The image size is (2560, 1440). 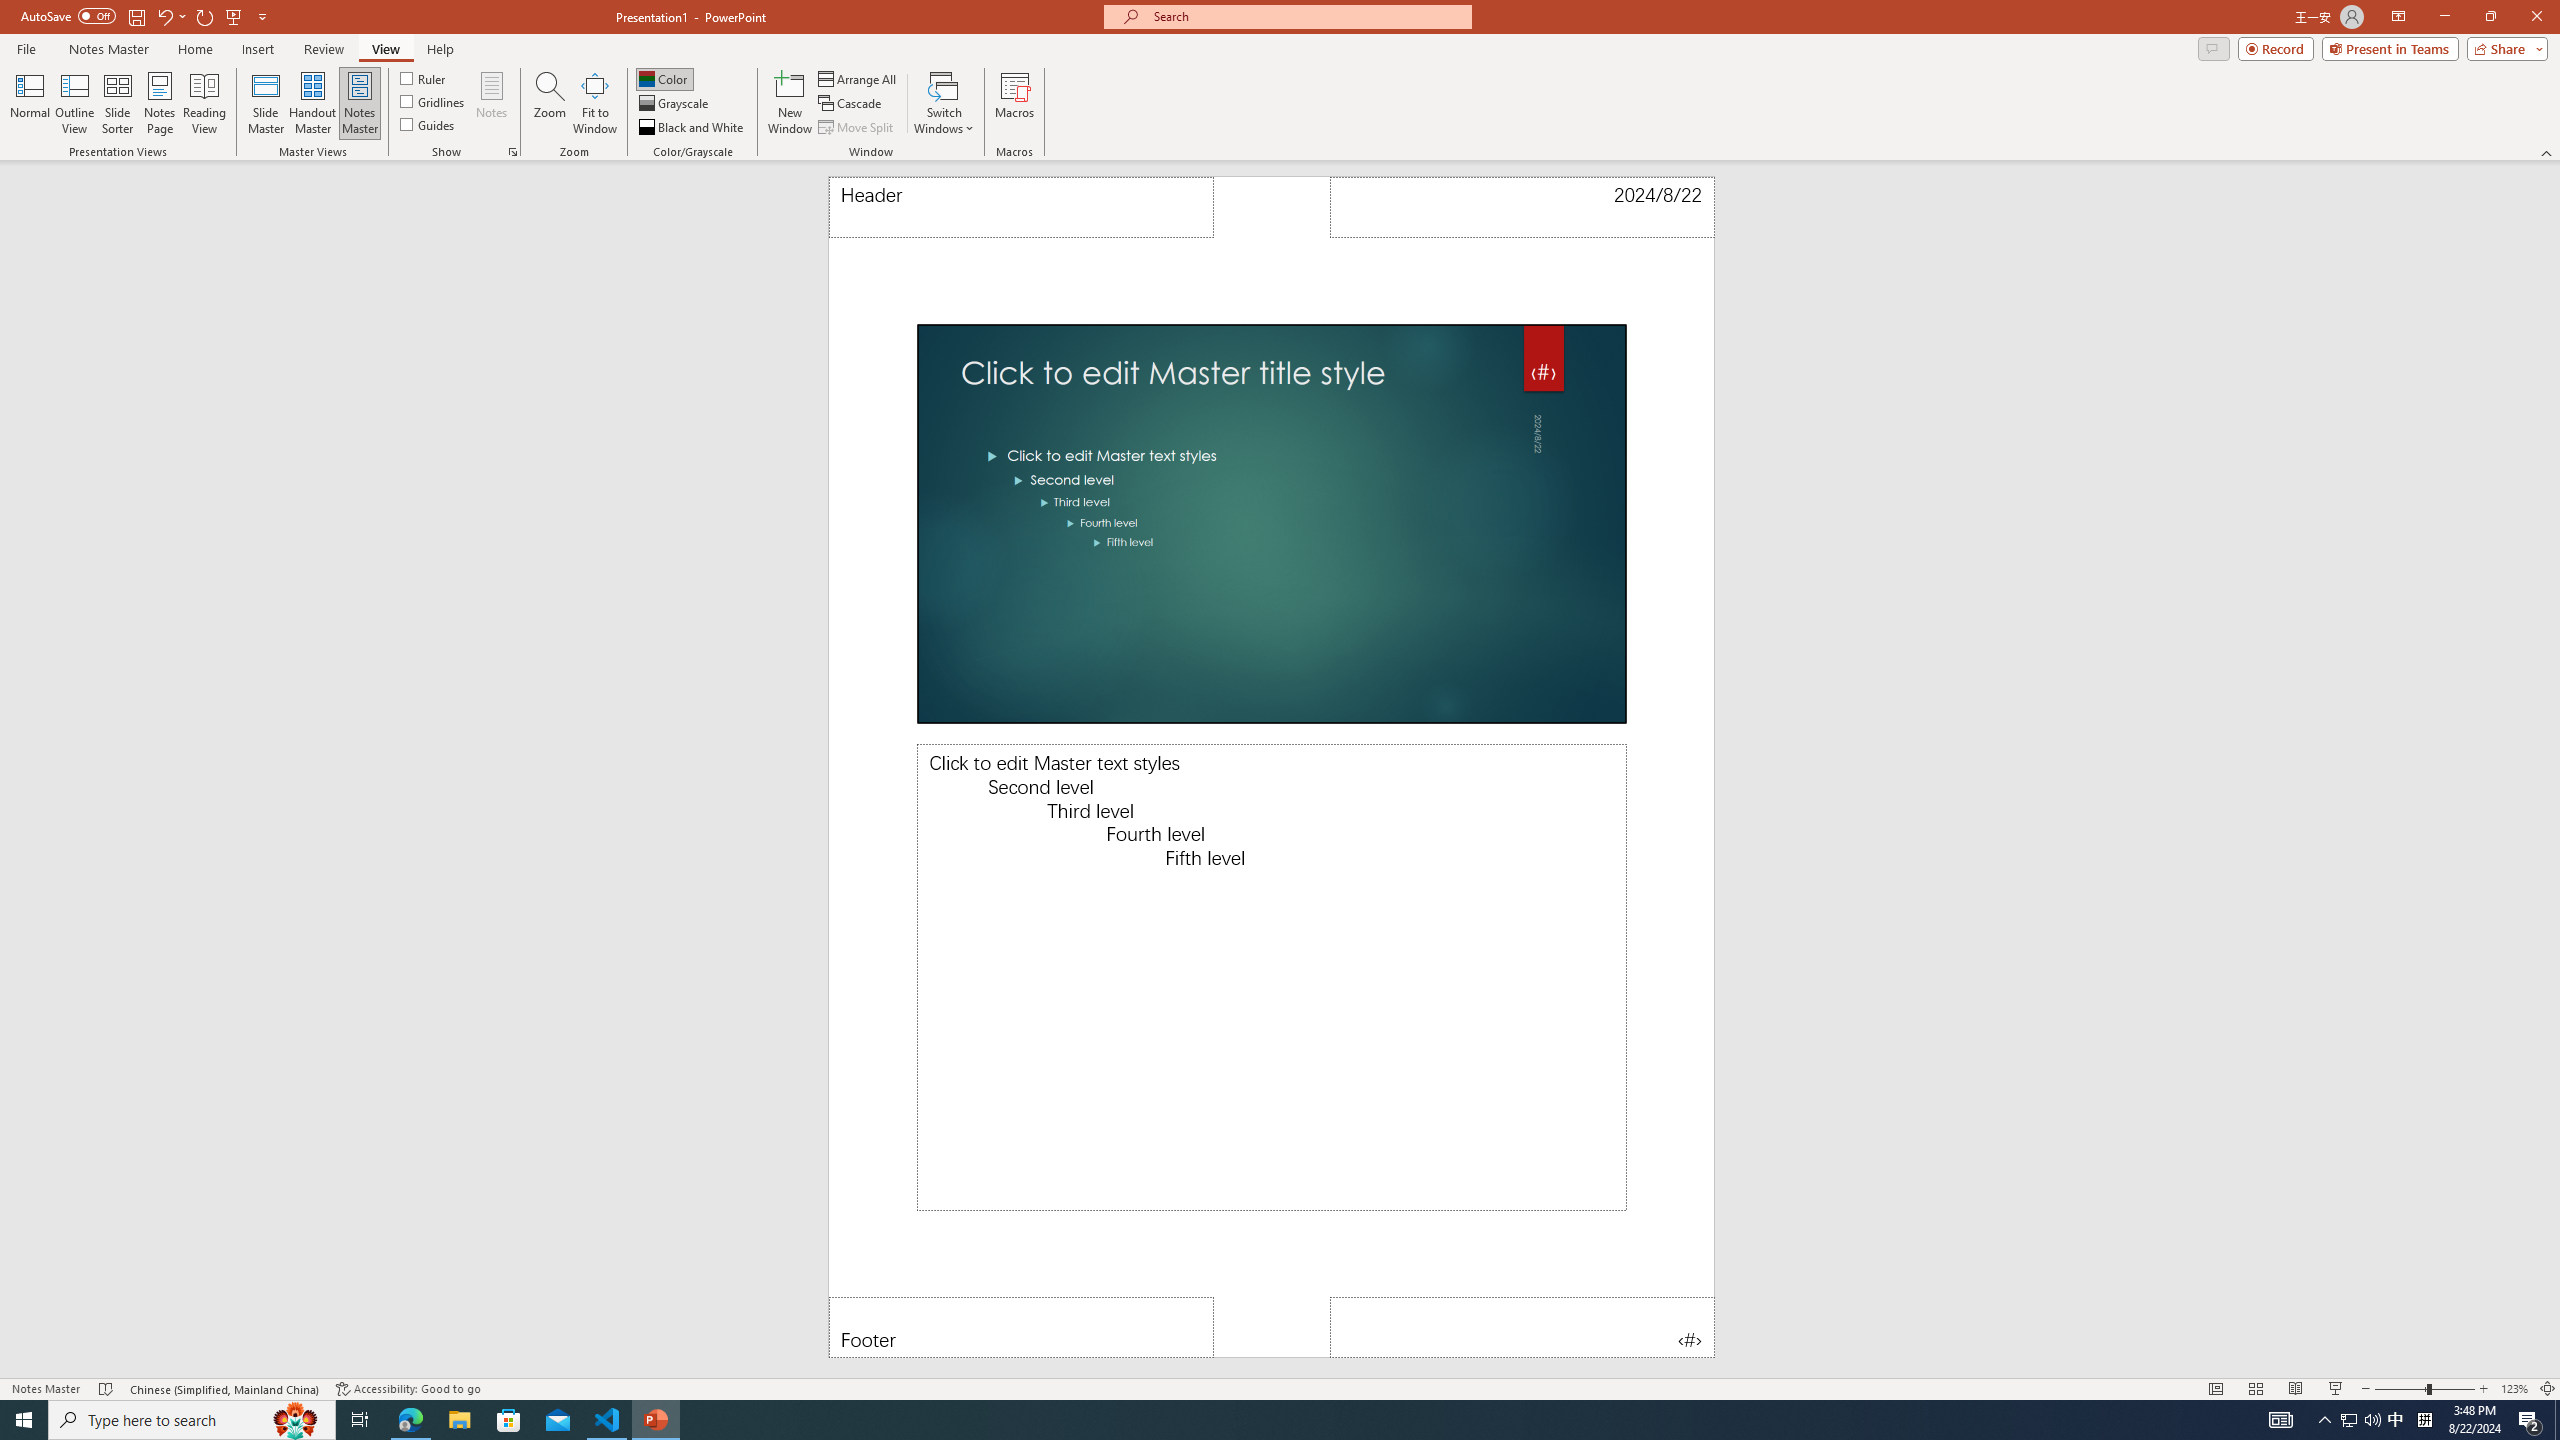 I want to click on Page Number, so click(x=1523, y=1327).